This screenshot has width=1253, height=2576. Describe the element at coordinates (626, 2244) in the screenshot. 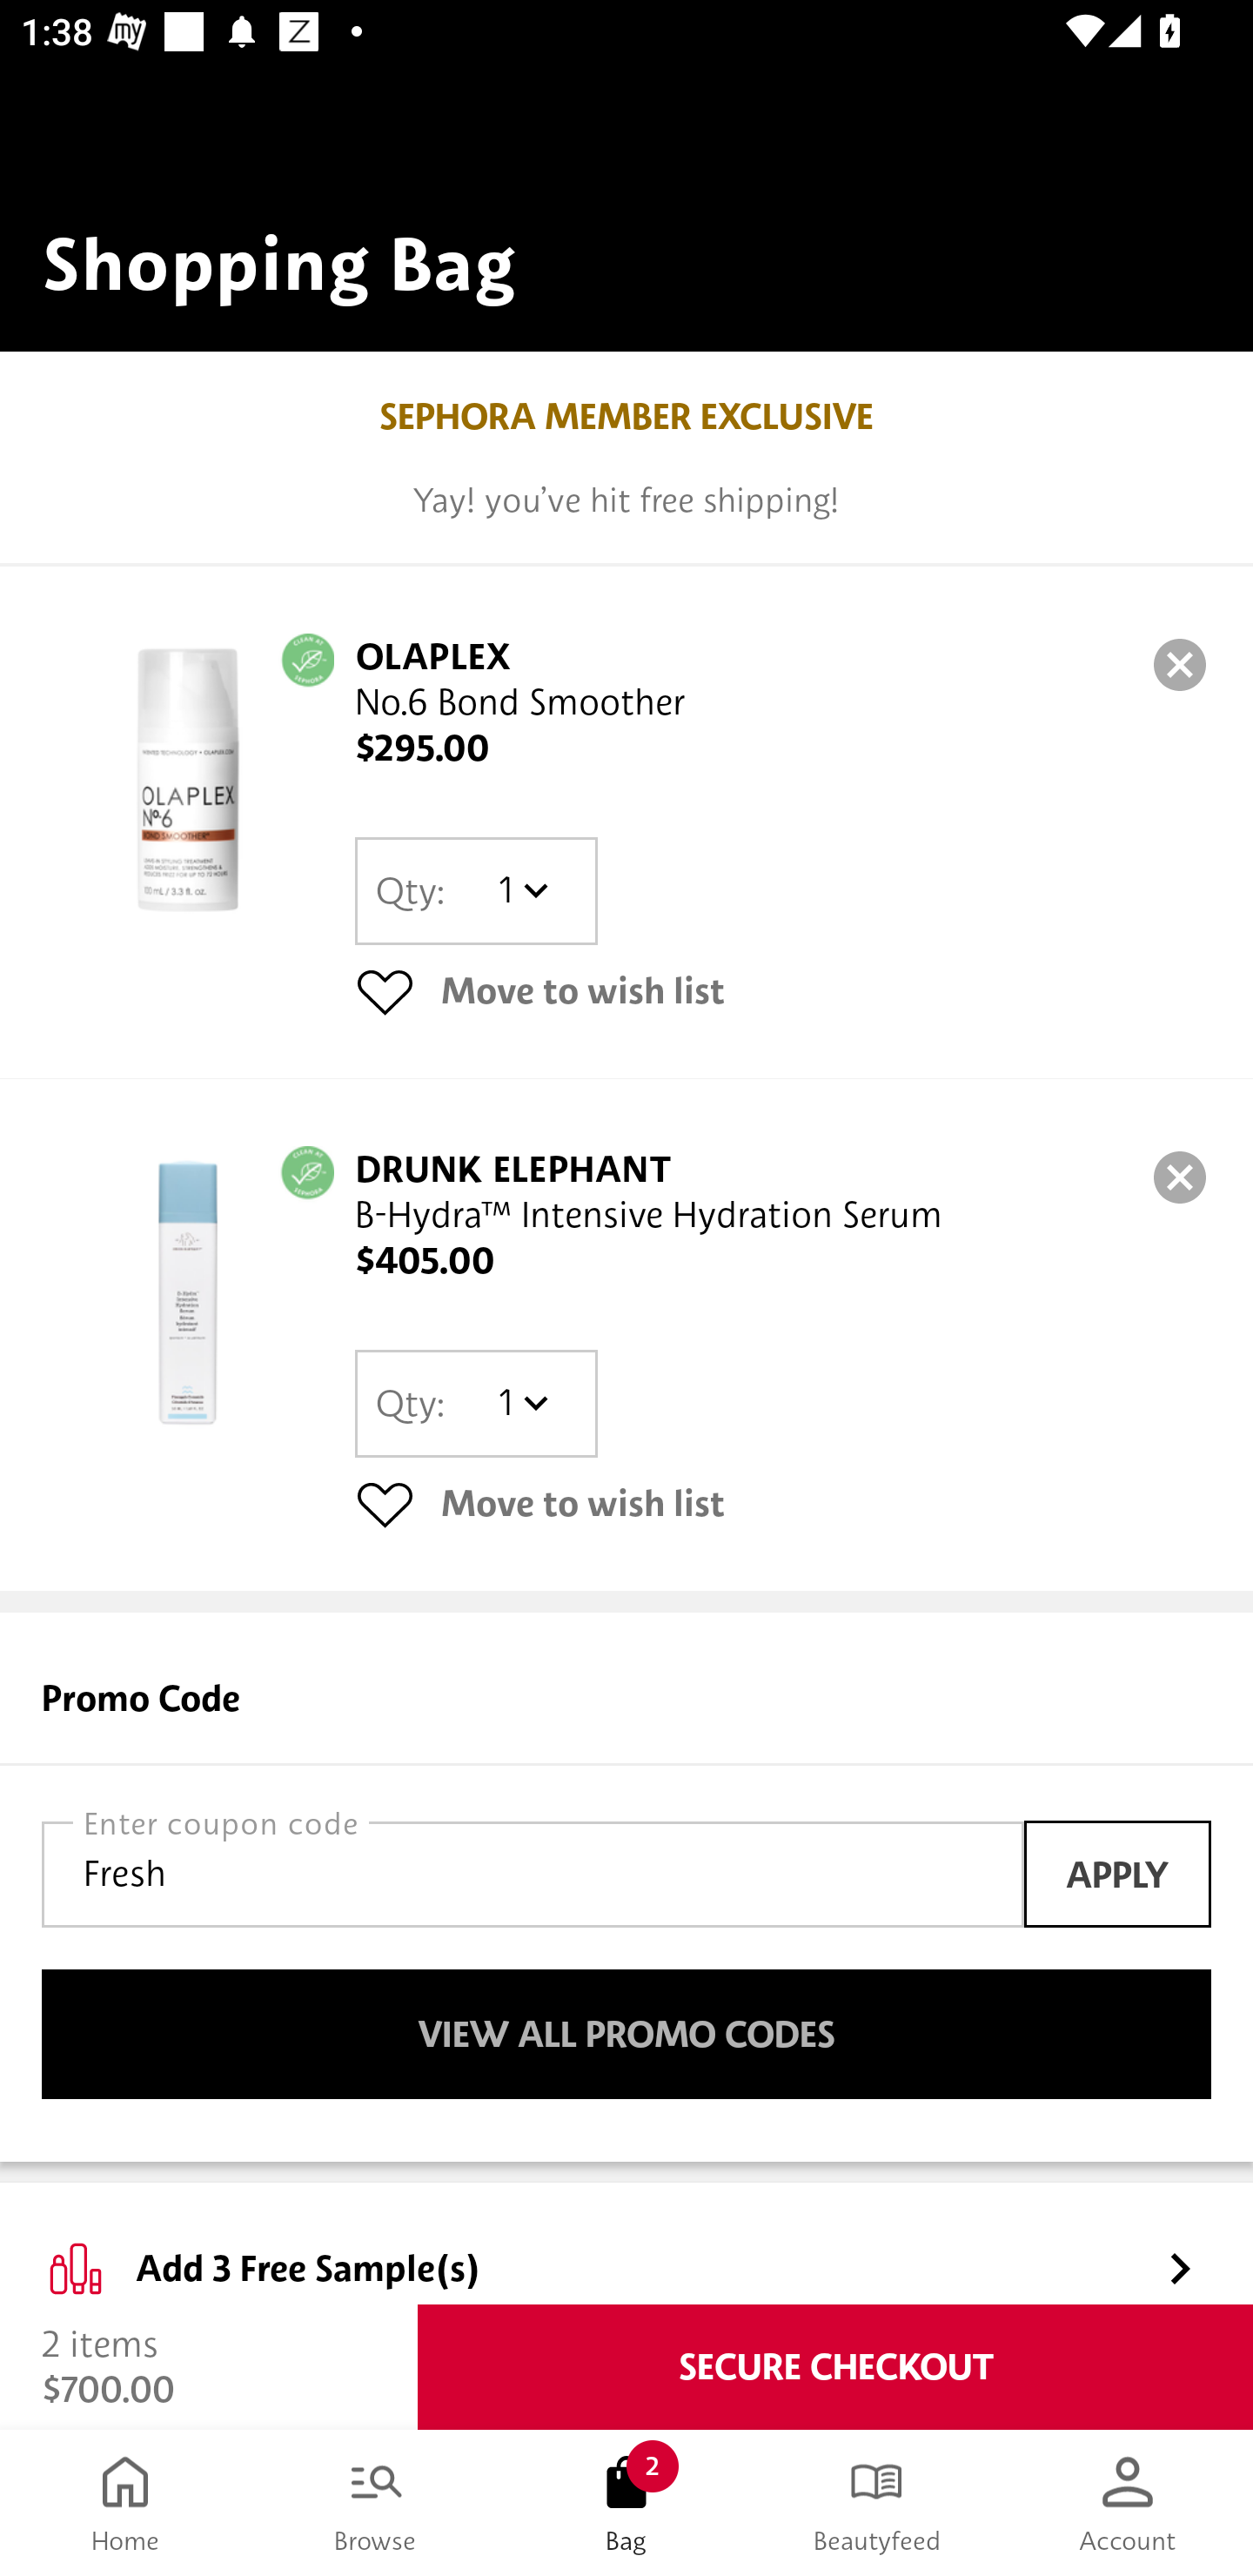

I see `Add 3 Free Sample(s)` at that location.